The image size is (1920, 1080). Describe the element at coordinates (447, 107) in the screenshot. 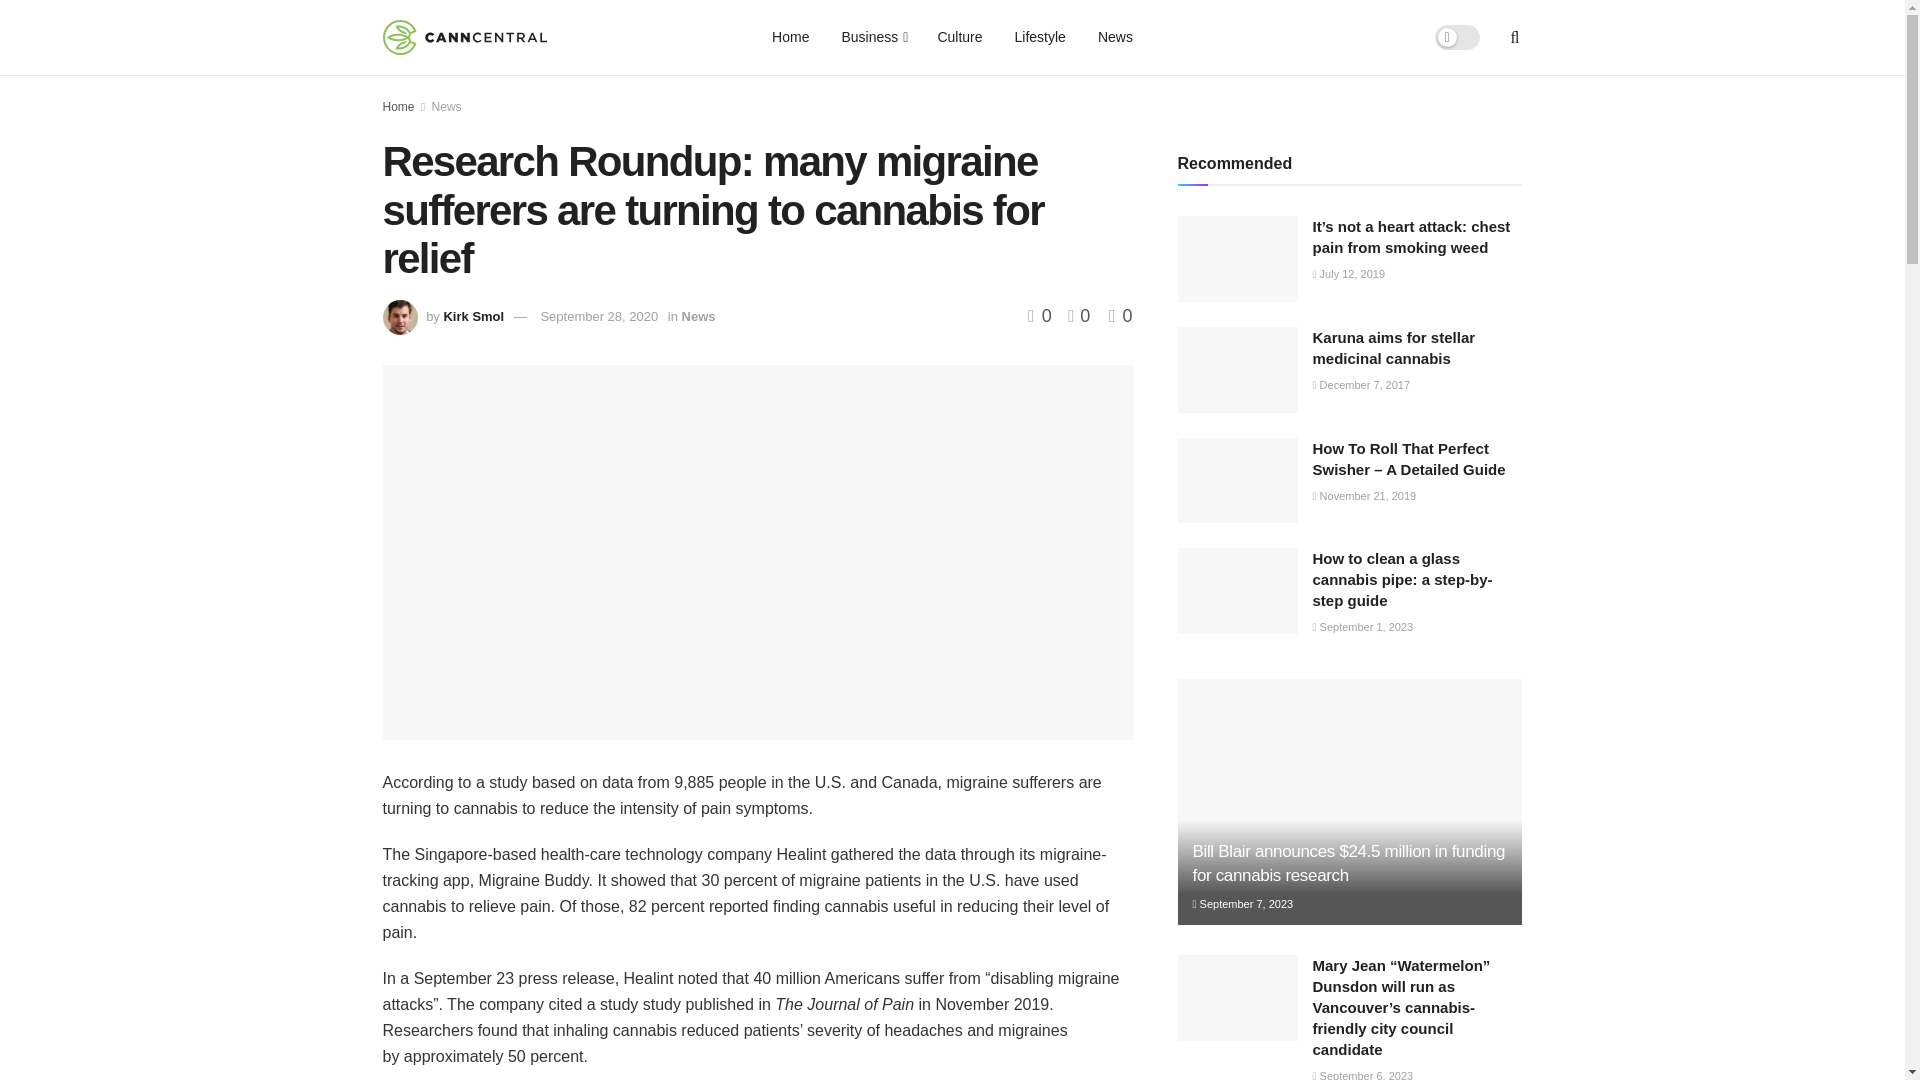

I see `News` at that location.